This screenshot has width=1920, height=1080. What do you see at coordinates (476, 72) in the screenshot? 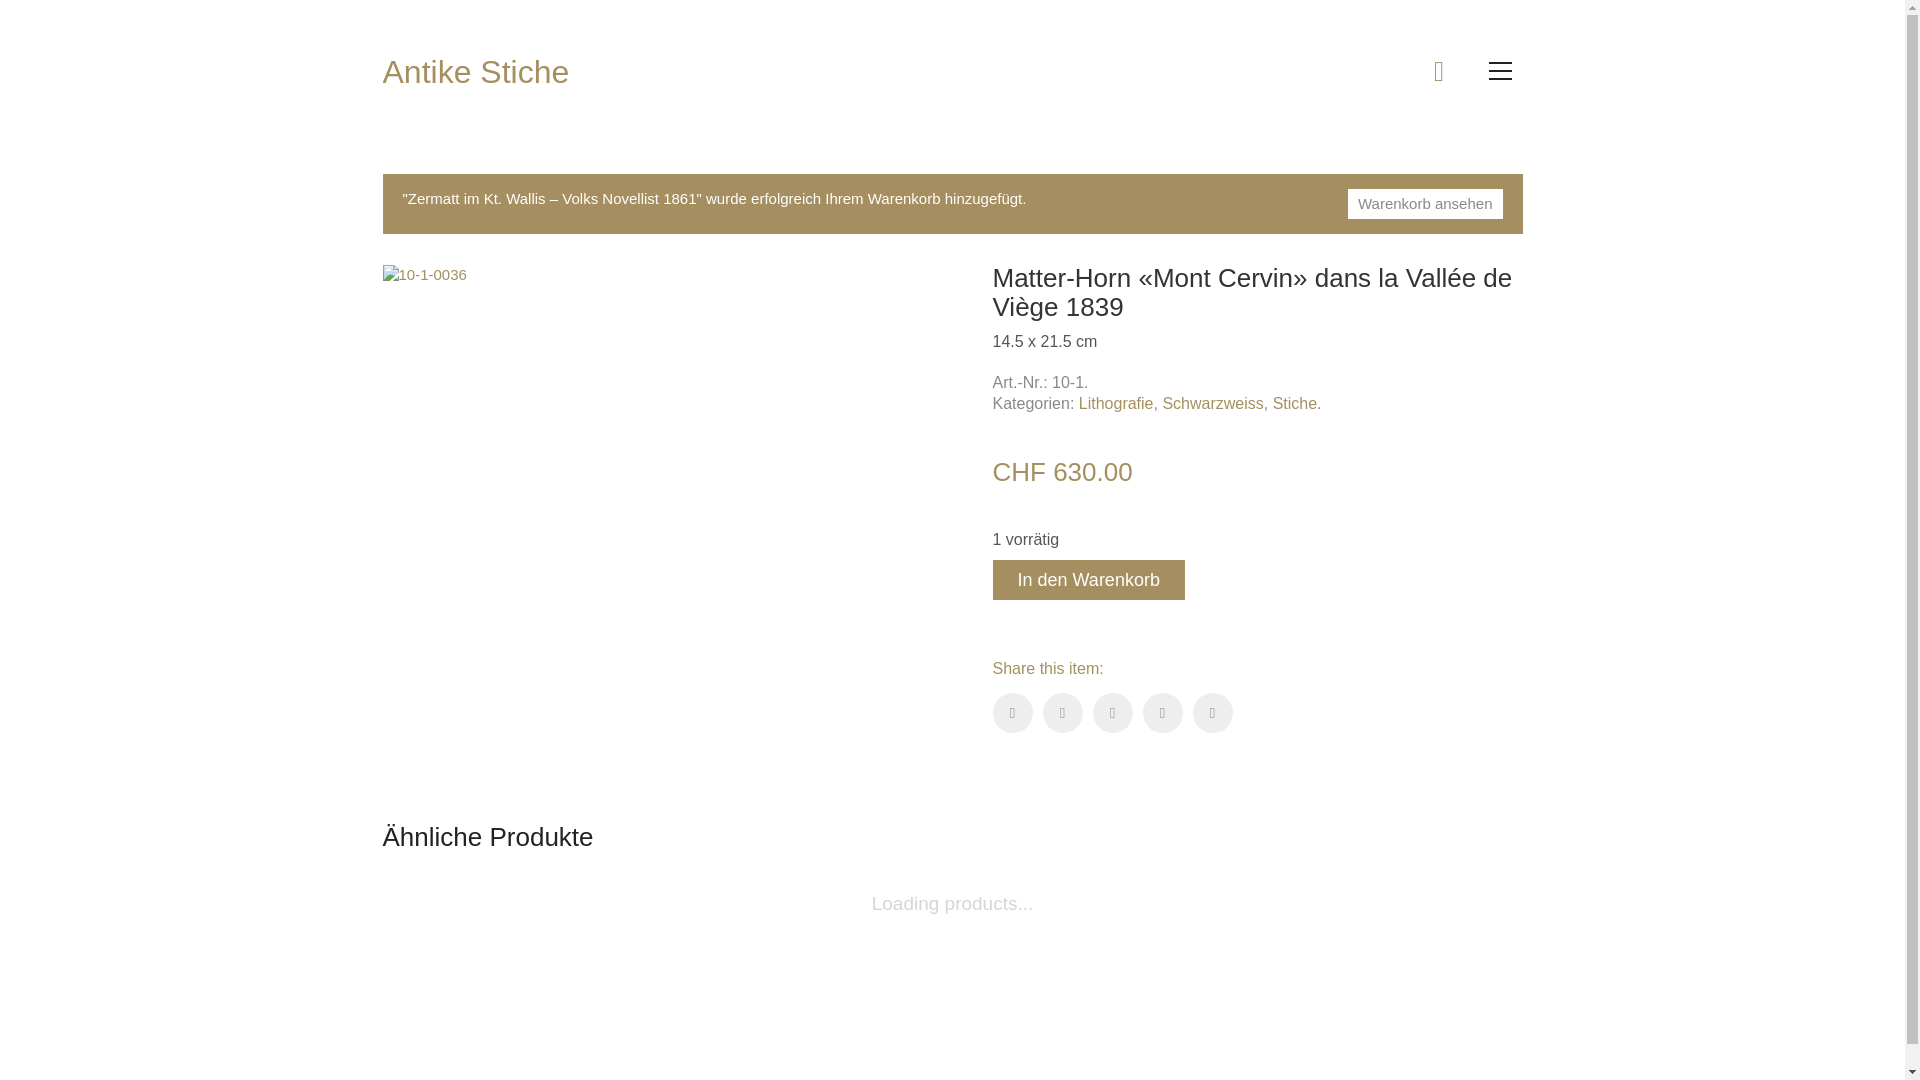
I see `Antike Stiche` at bounding box center [476, 72].